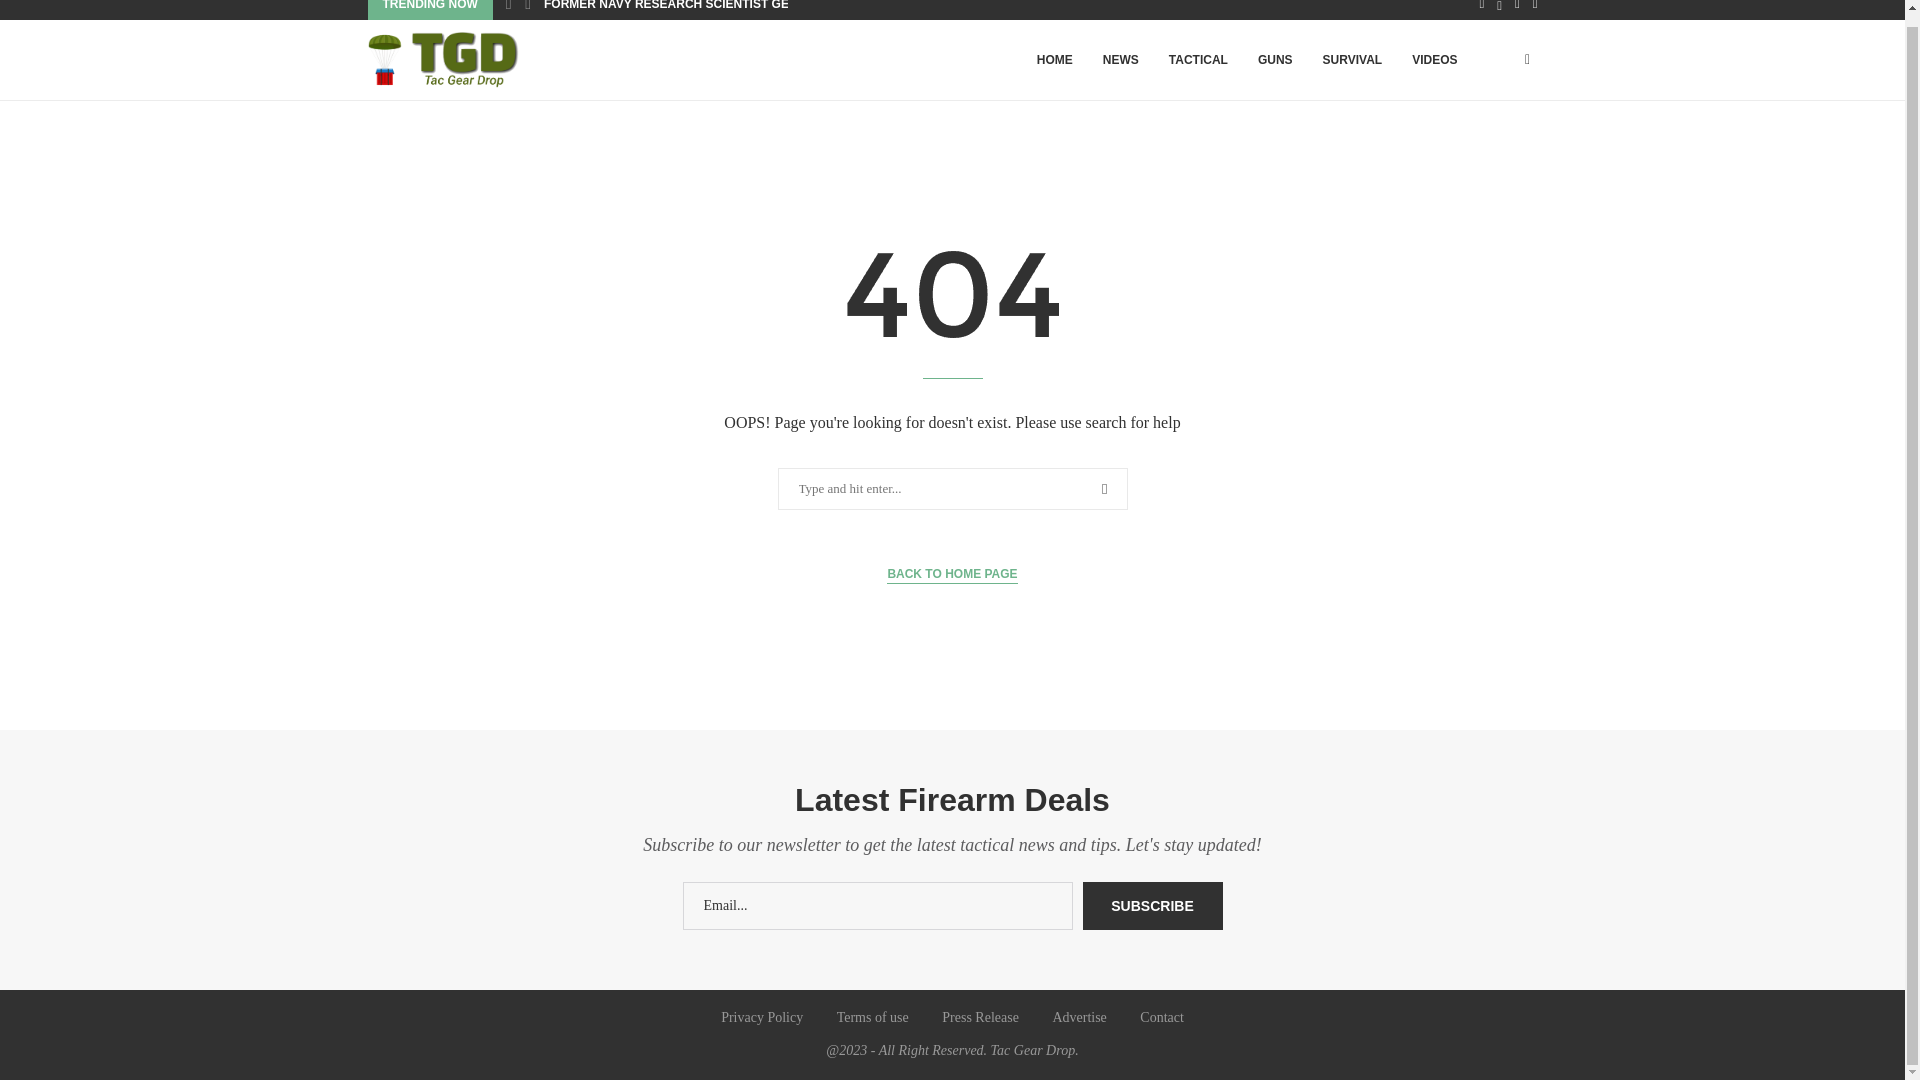  What do you see at coordinates (1198, 60) in the screenshot?
I see `TACTICAL` at bounding box center [1198, 60].